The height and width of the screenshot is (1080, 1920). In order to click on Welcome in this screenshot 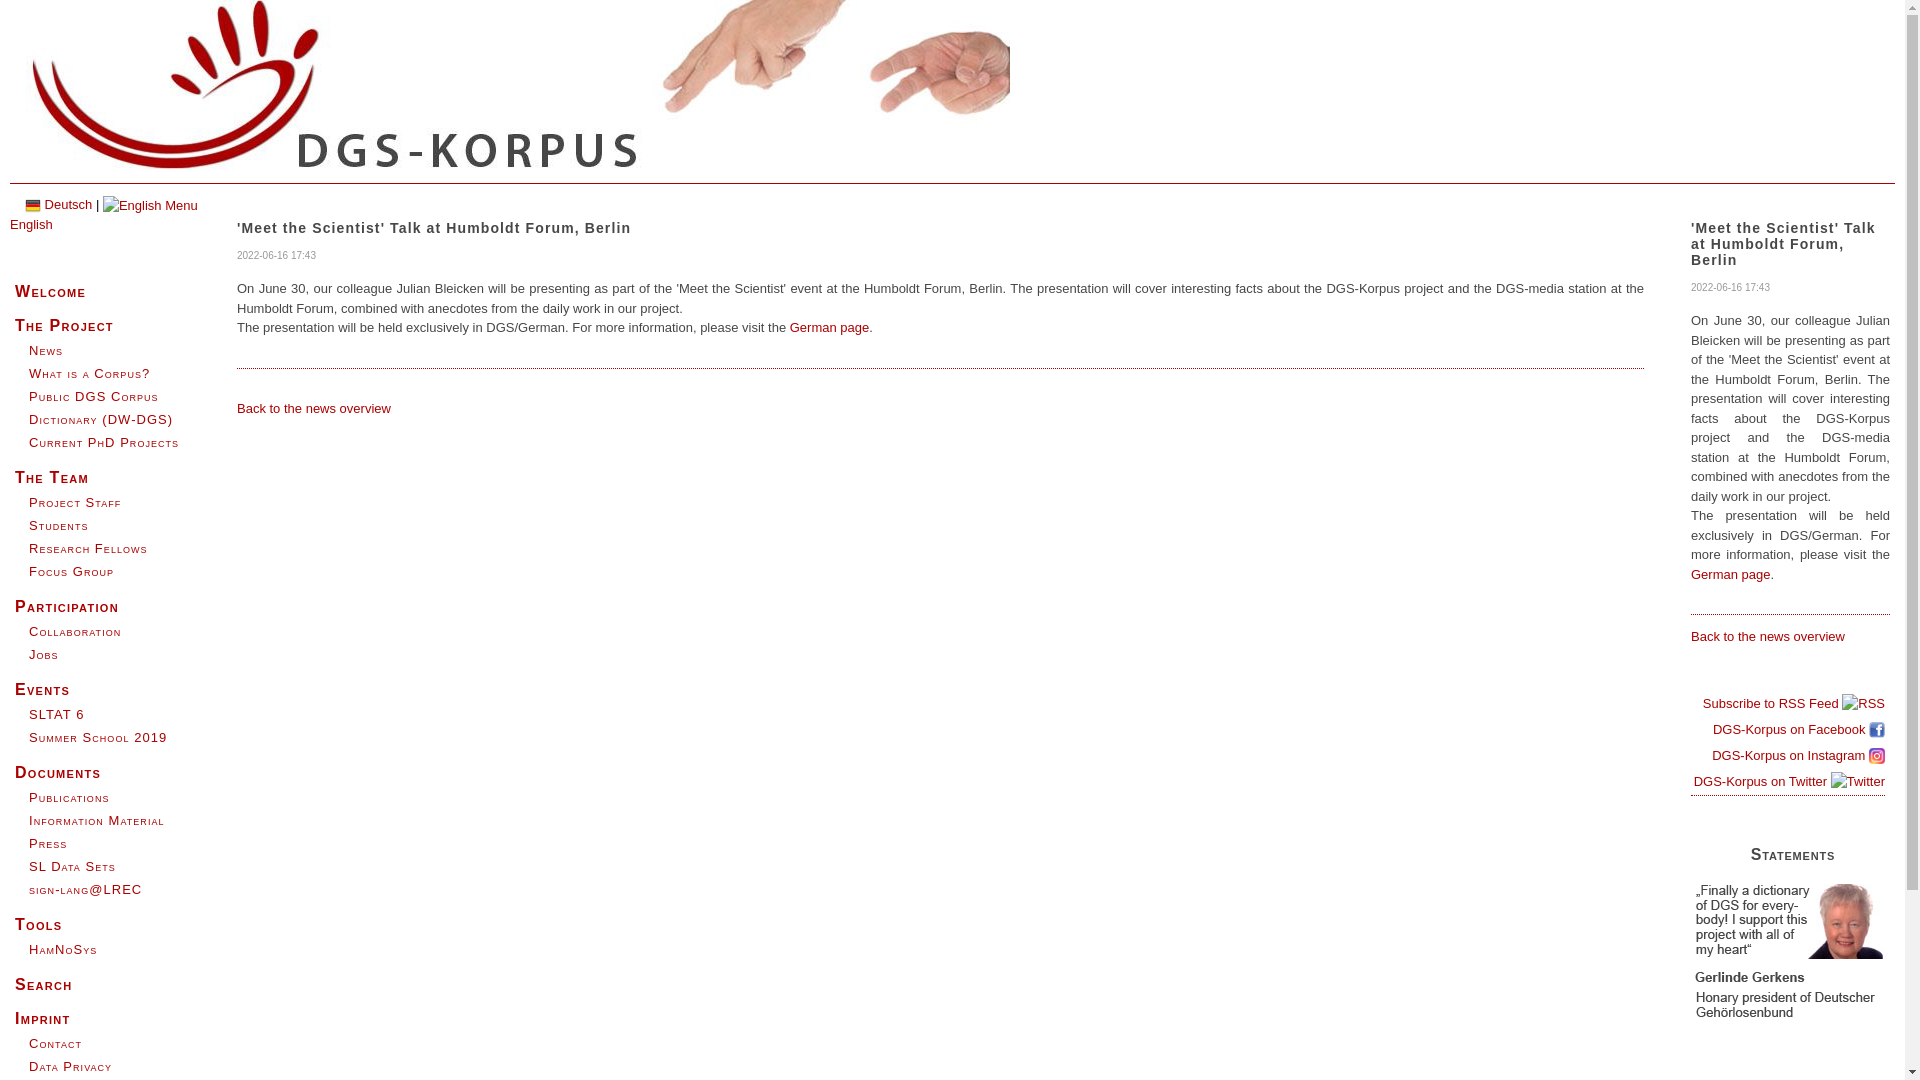, I will do `click(50, 291)`.